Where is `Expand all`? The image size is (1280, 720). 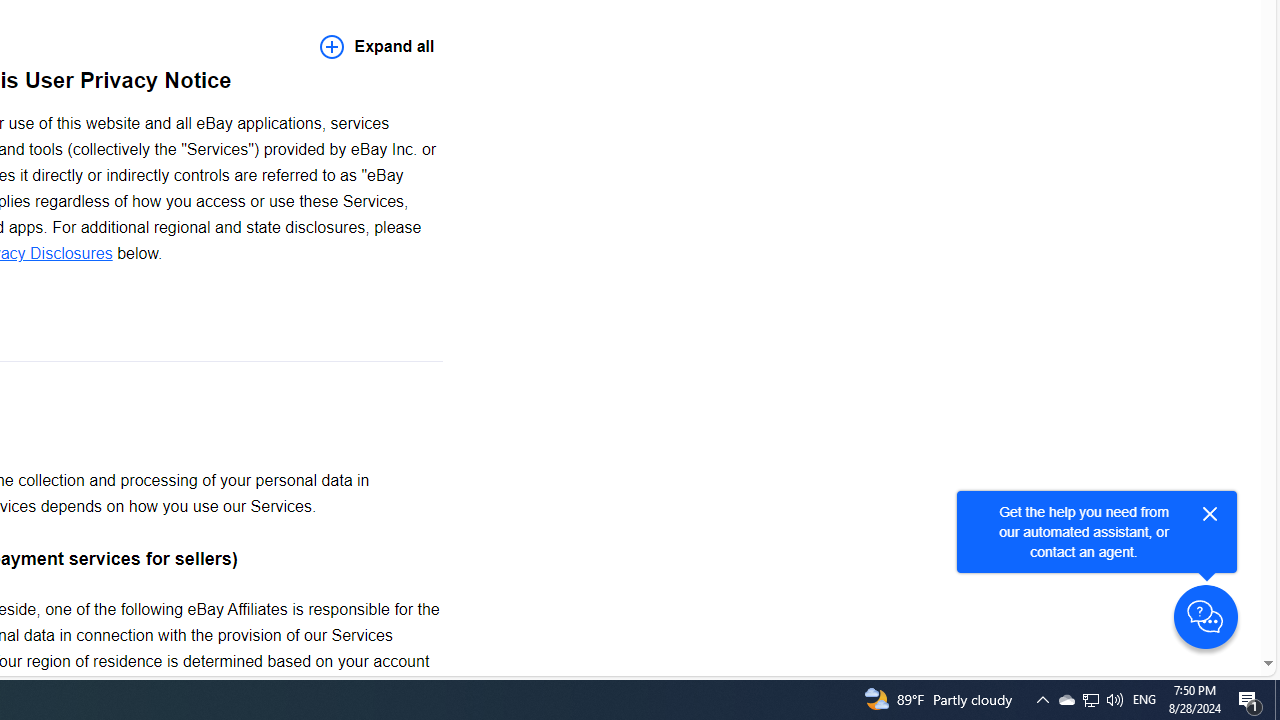
Expand all is located at coordinates (377, 46).